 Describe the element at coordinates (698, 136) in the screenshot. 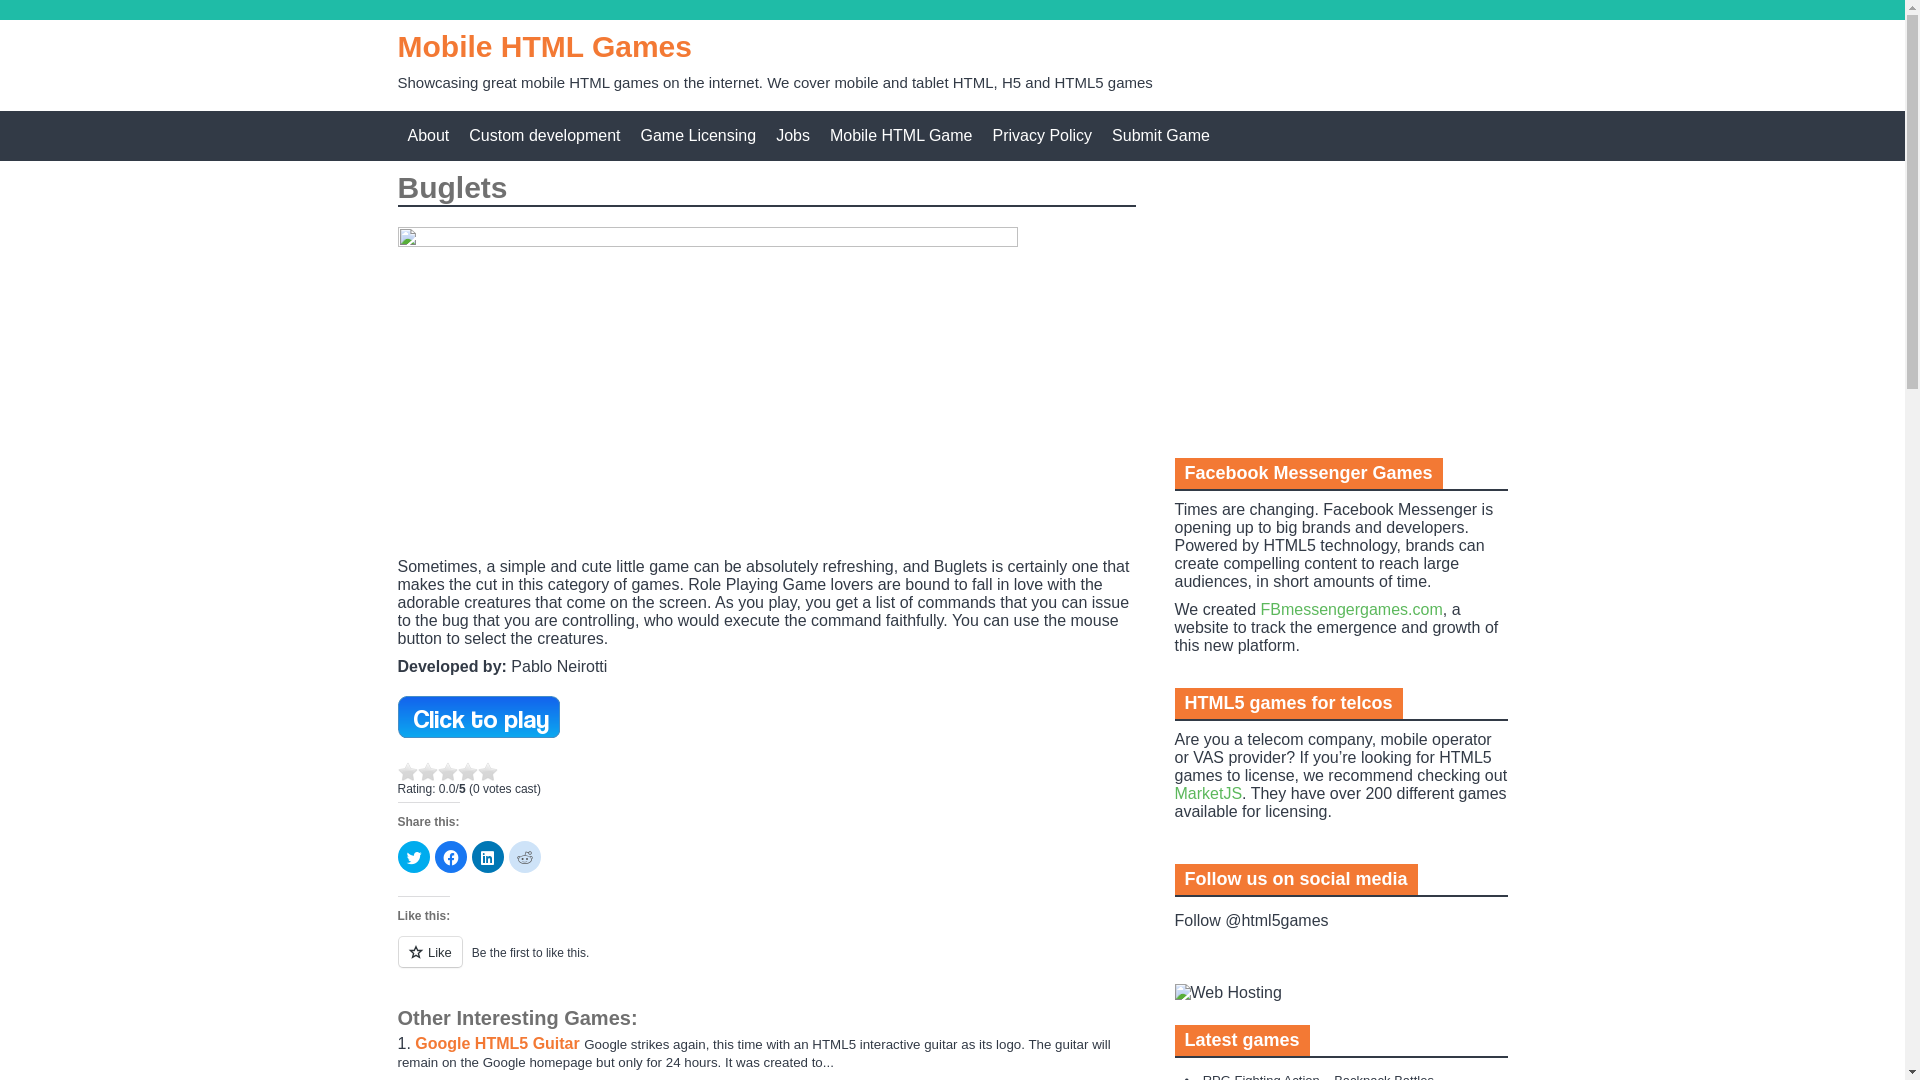

I see `Game Licensing` at that location.